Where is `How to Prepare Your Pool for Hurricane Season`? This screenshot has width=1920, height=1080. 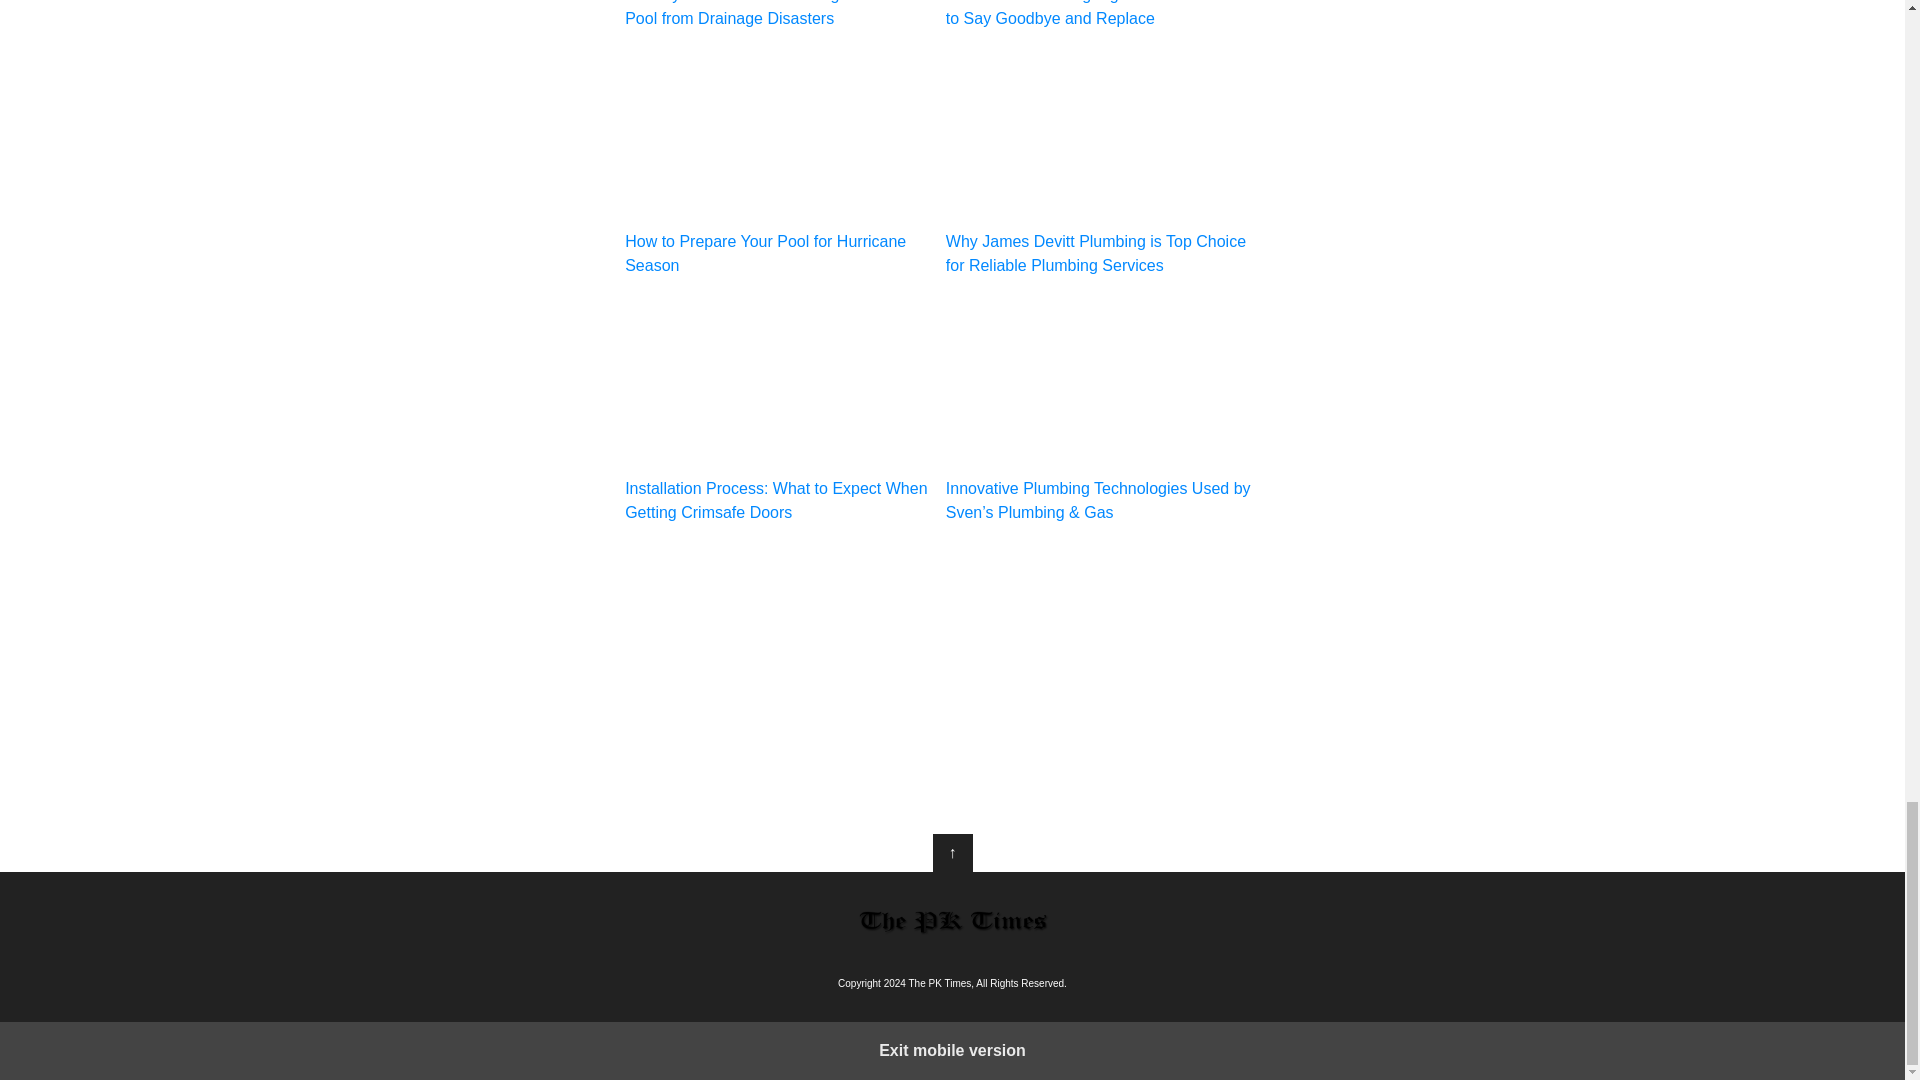
How to Prepare Your Pool for Hurricane Season is located at coordinates (778, 163).